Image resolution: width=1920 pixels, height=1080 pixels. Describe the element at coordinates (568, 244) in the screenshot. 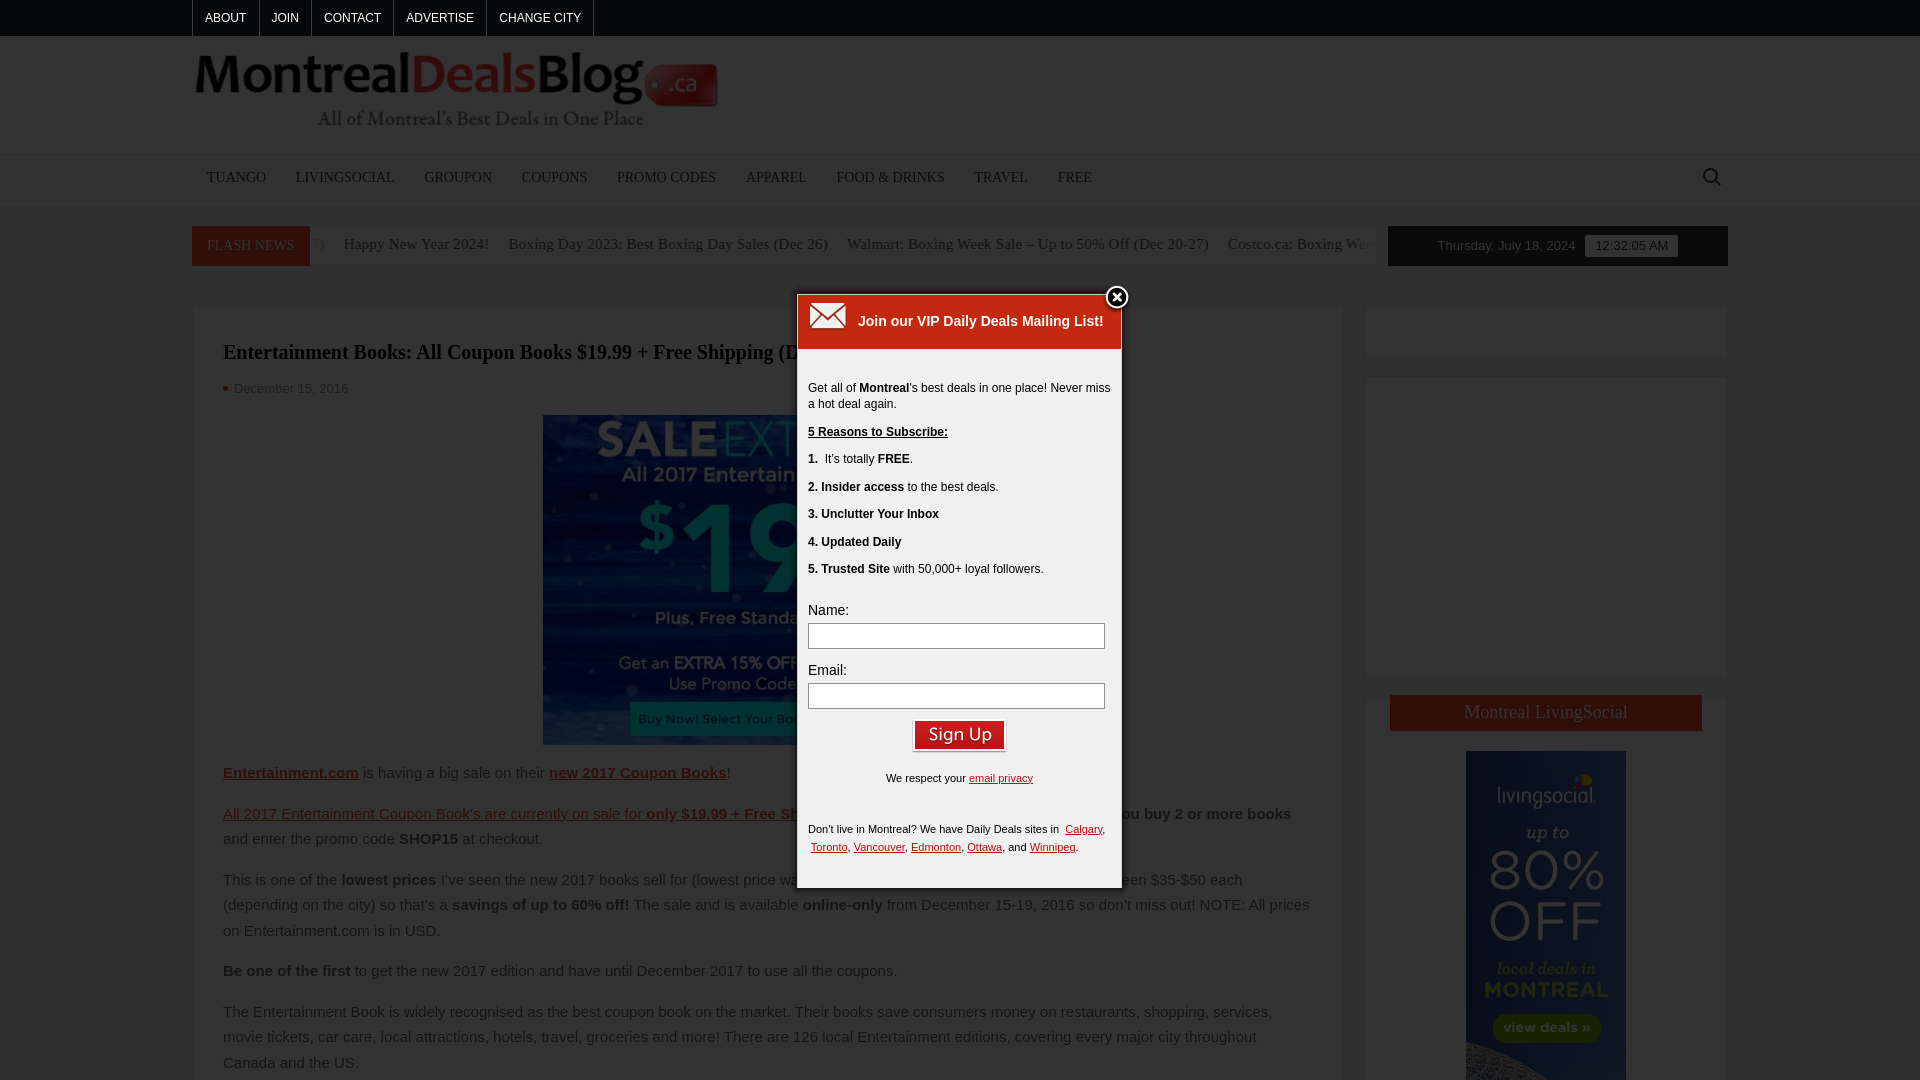

I see `Happy New Year 2024!` at that location.